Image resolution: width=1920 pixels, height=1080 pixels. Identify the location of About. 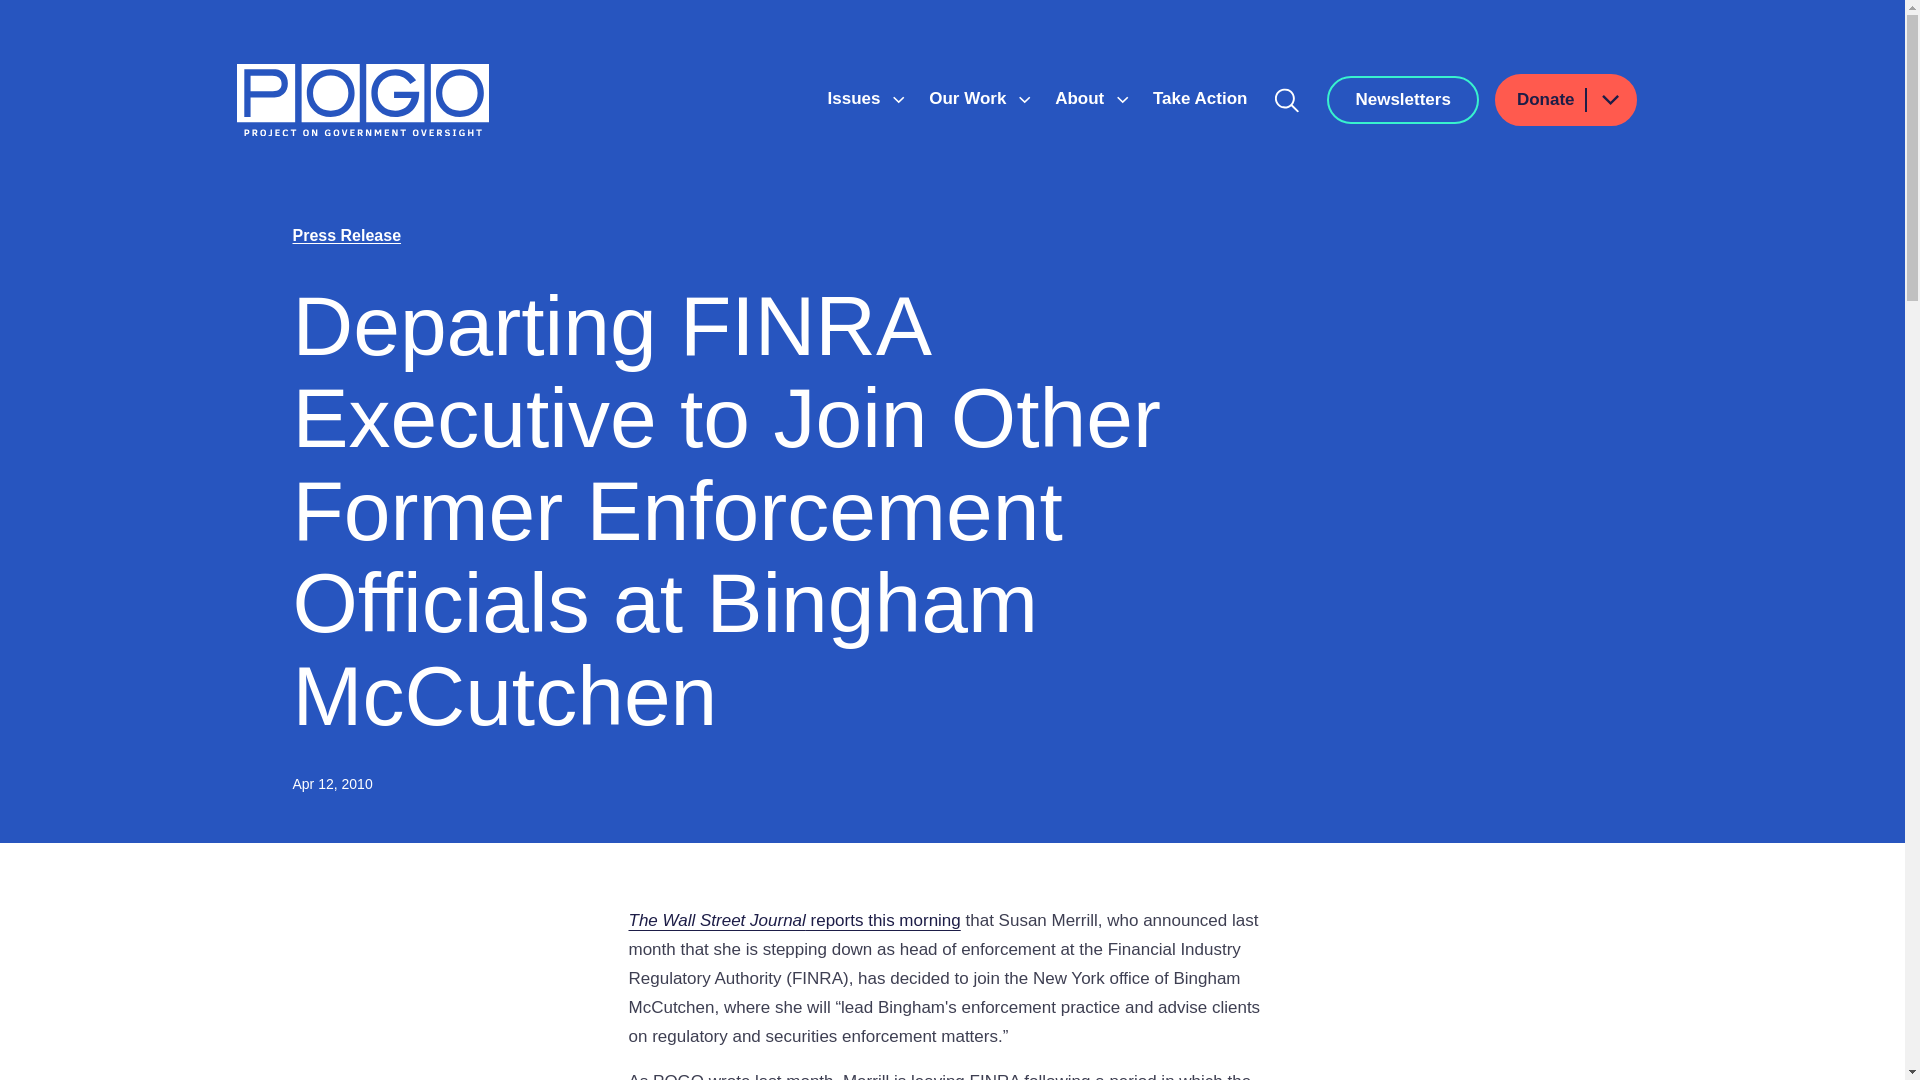
(1082, 98).